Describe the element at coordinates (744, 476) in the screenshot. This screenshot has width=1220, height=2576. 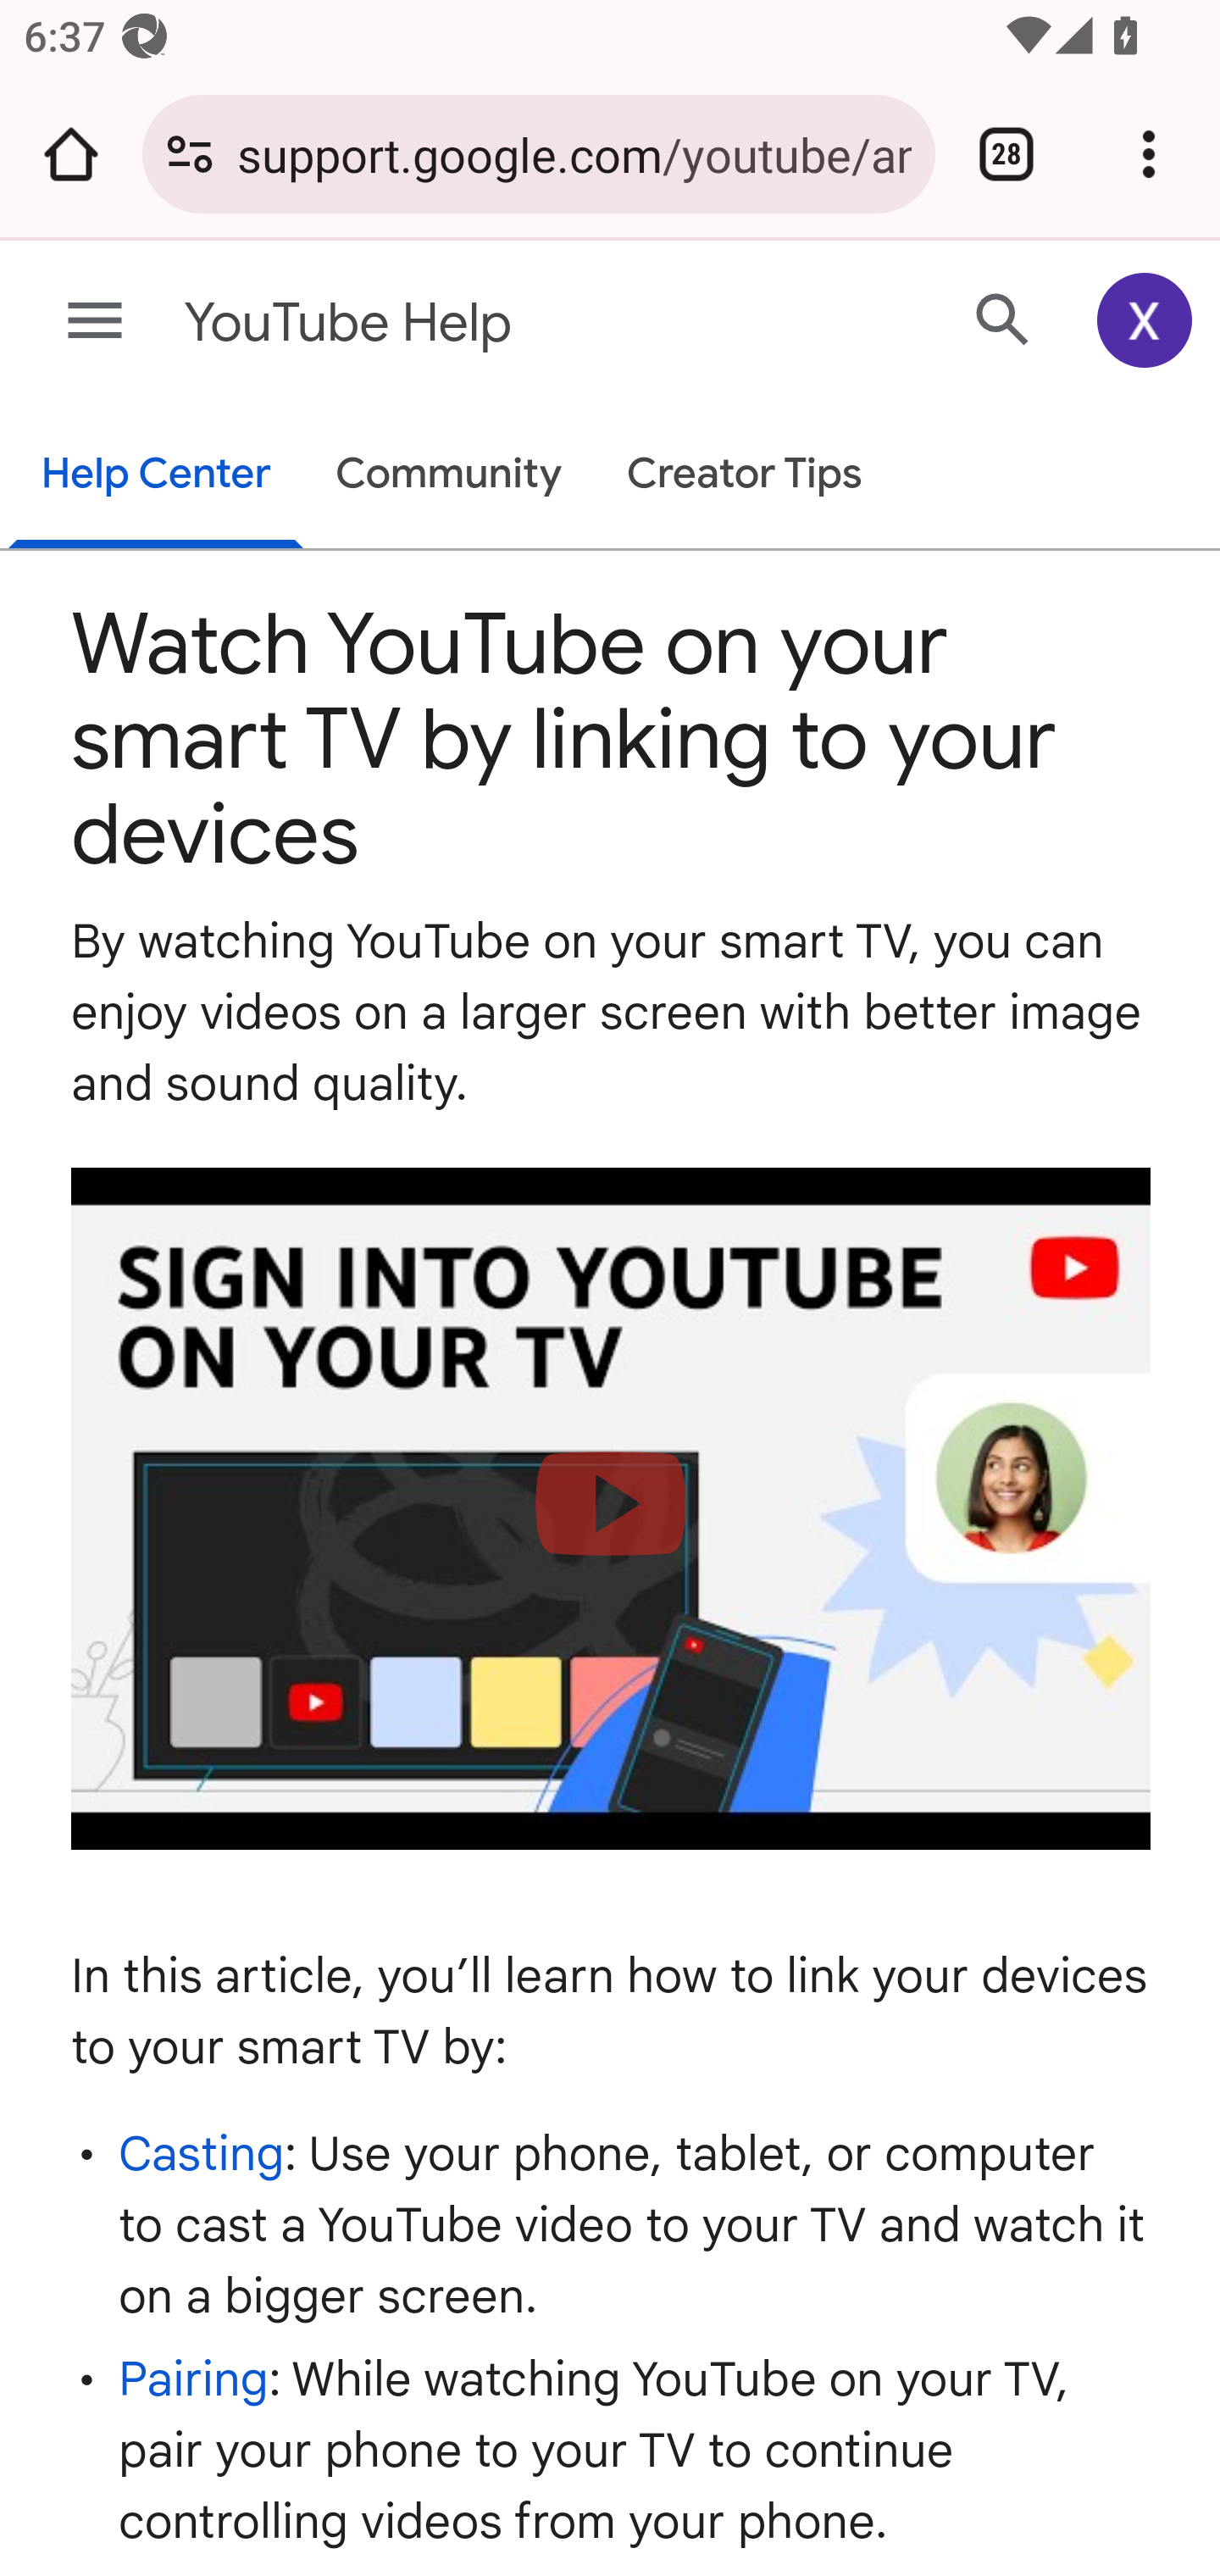
I see `Creator Tips` at that location.